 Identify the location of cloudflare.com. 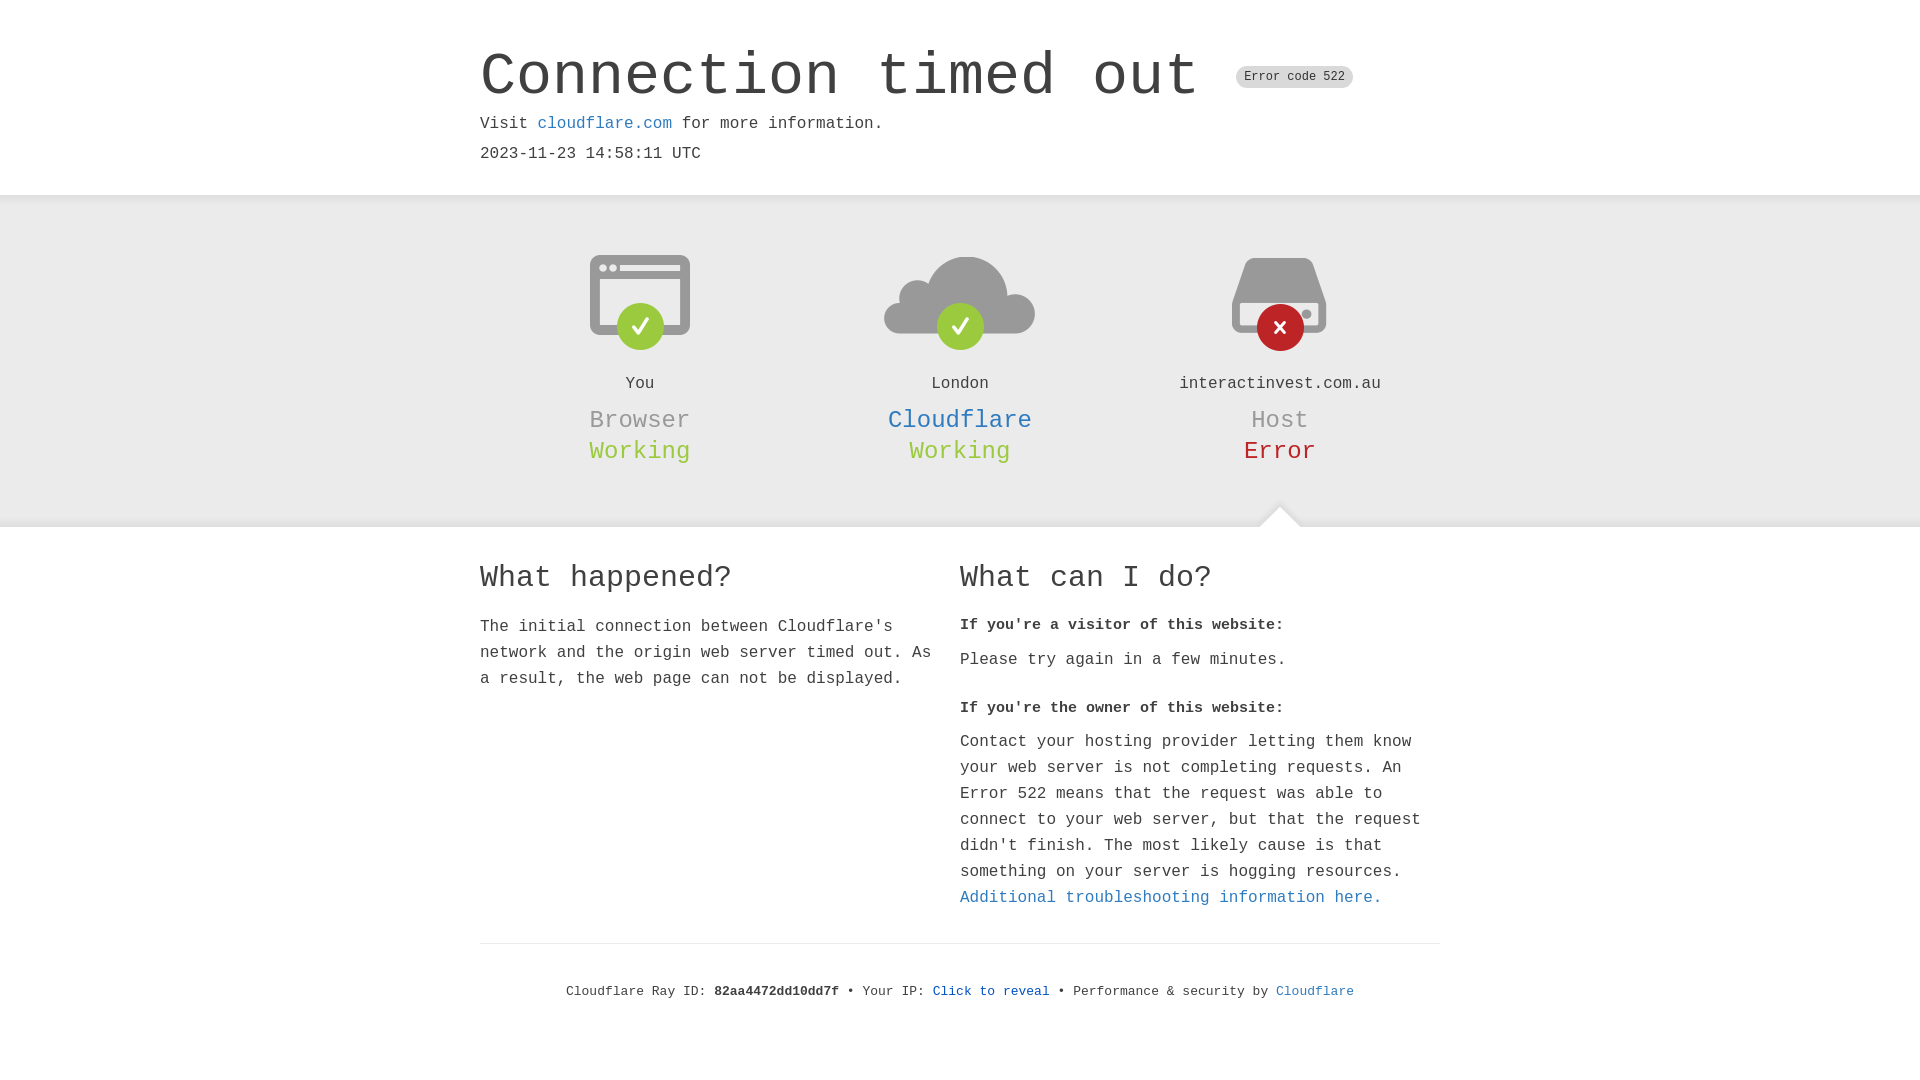
(605, 124).